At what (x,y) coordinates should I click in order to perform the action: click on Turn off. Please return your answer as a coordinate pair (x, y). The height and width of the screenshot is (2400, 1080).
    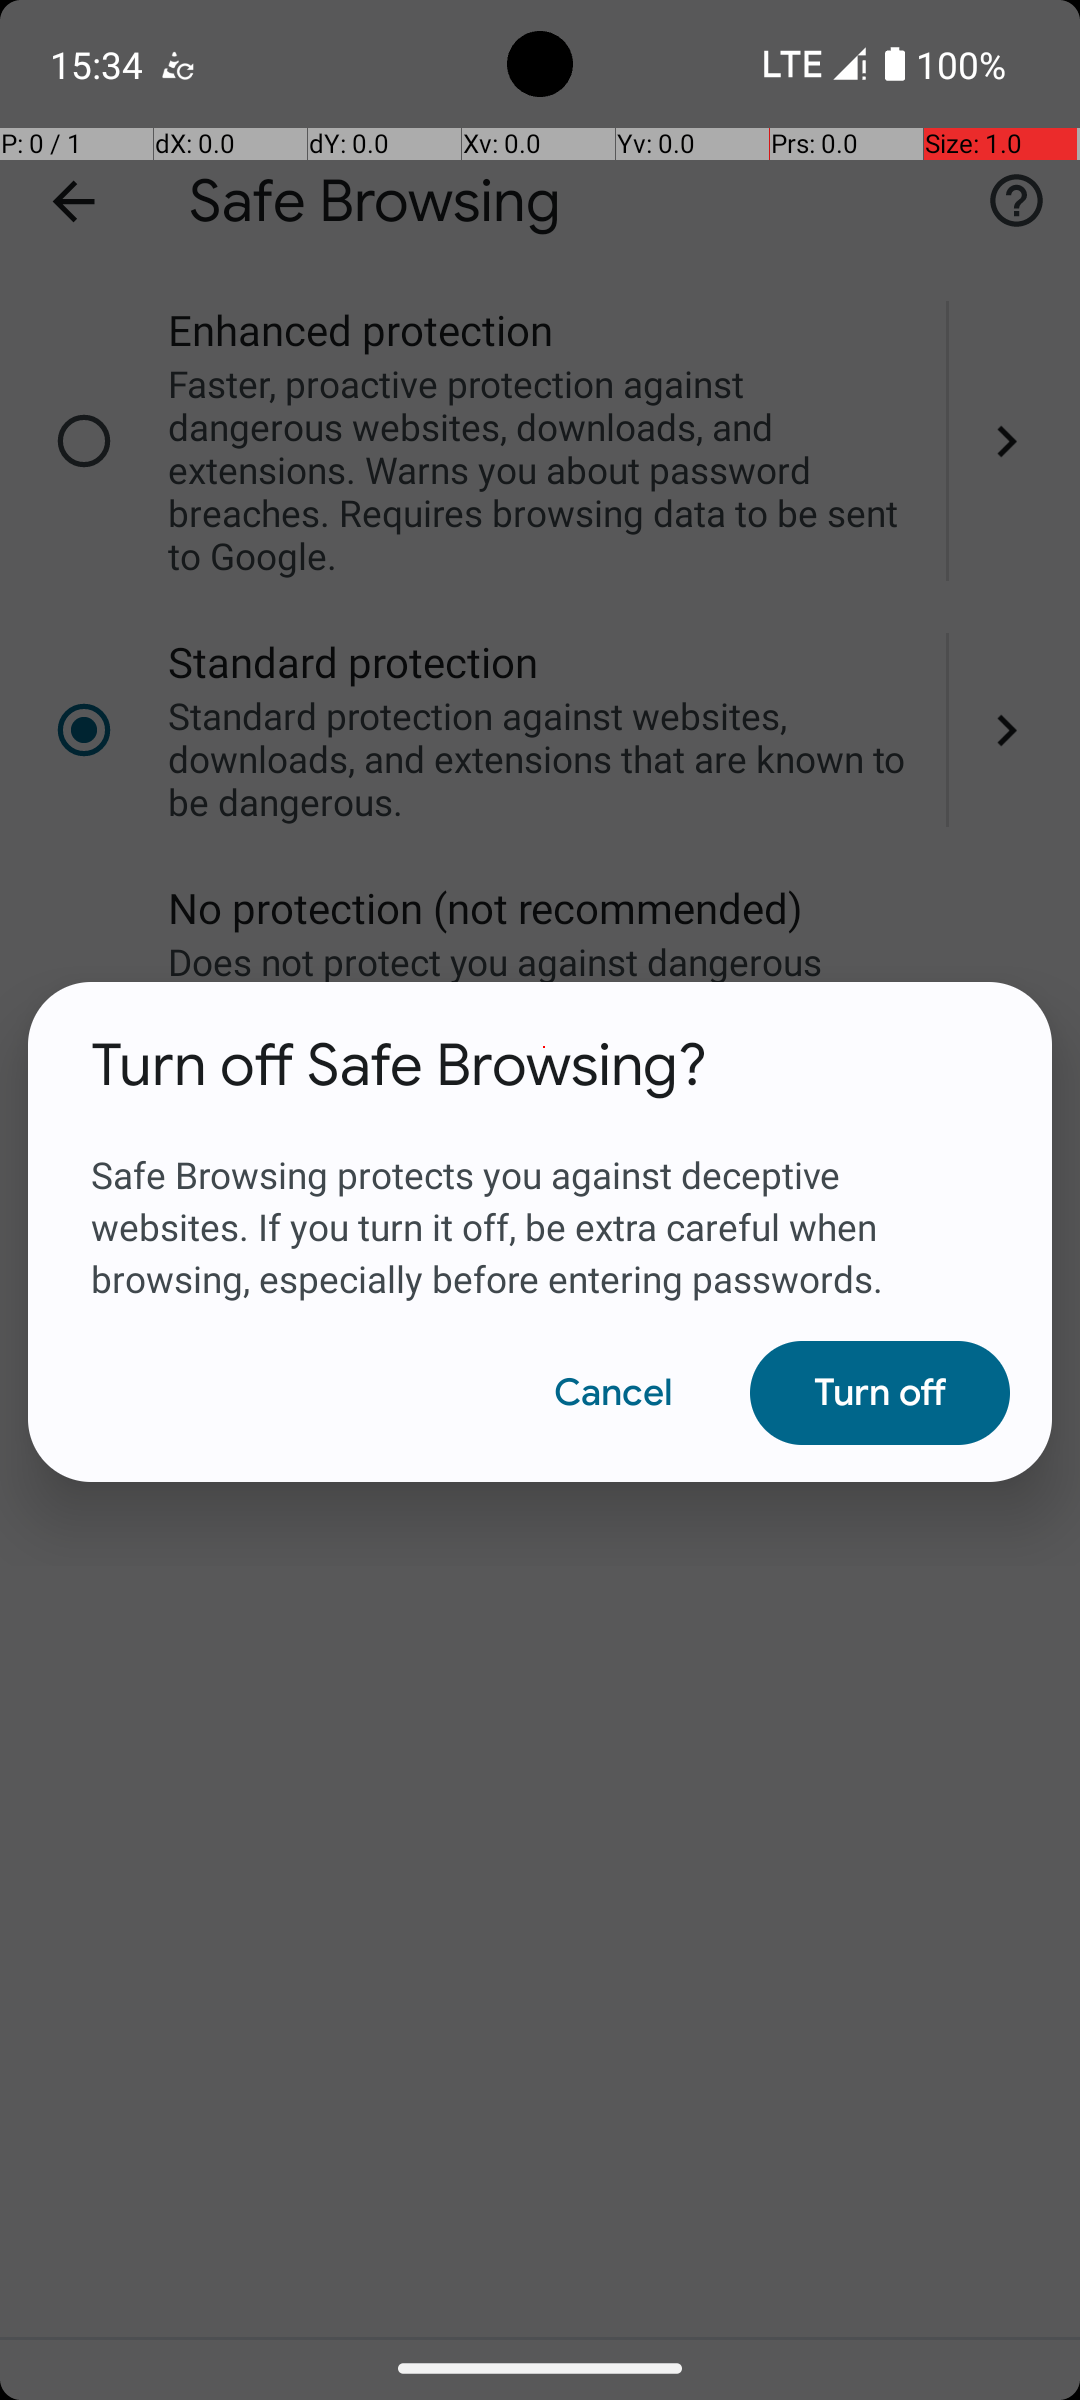
    Looking at the image, I should click on (880, 1393).